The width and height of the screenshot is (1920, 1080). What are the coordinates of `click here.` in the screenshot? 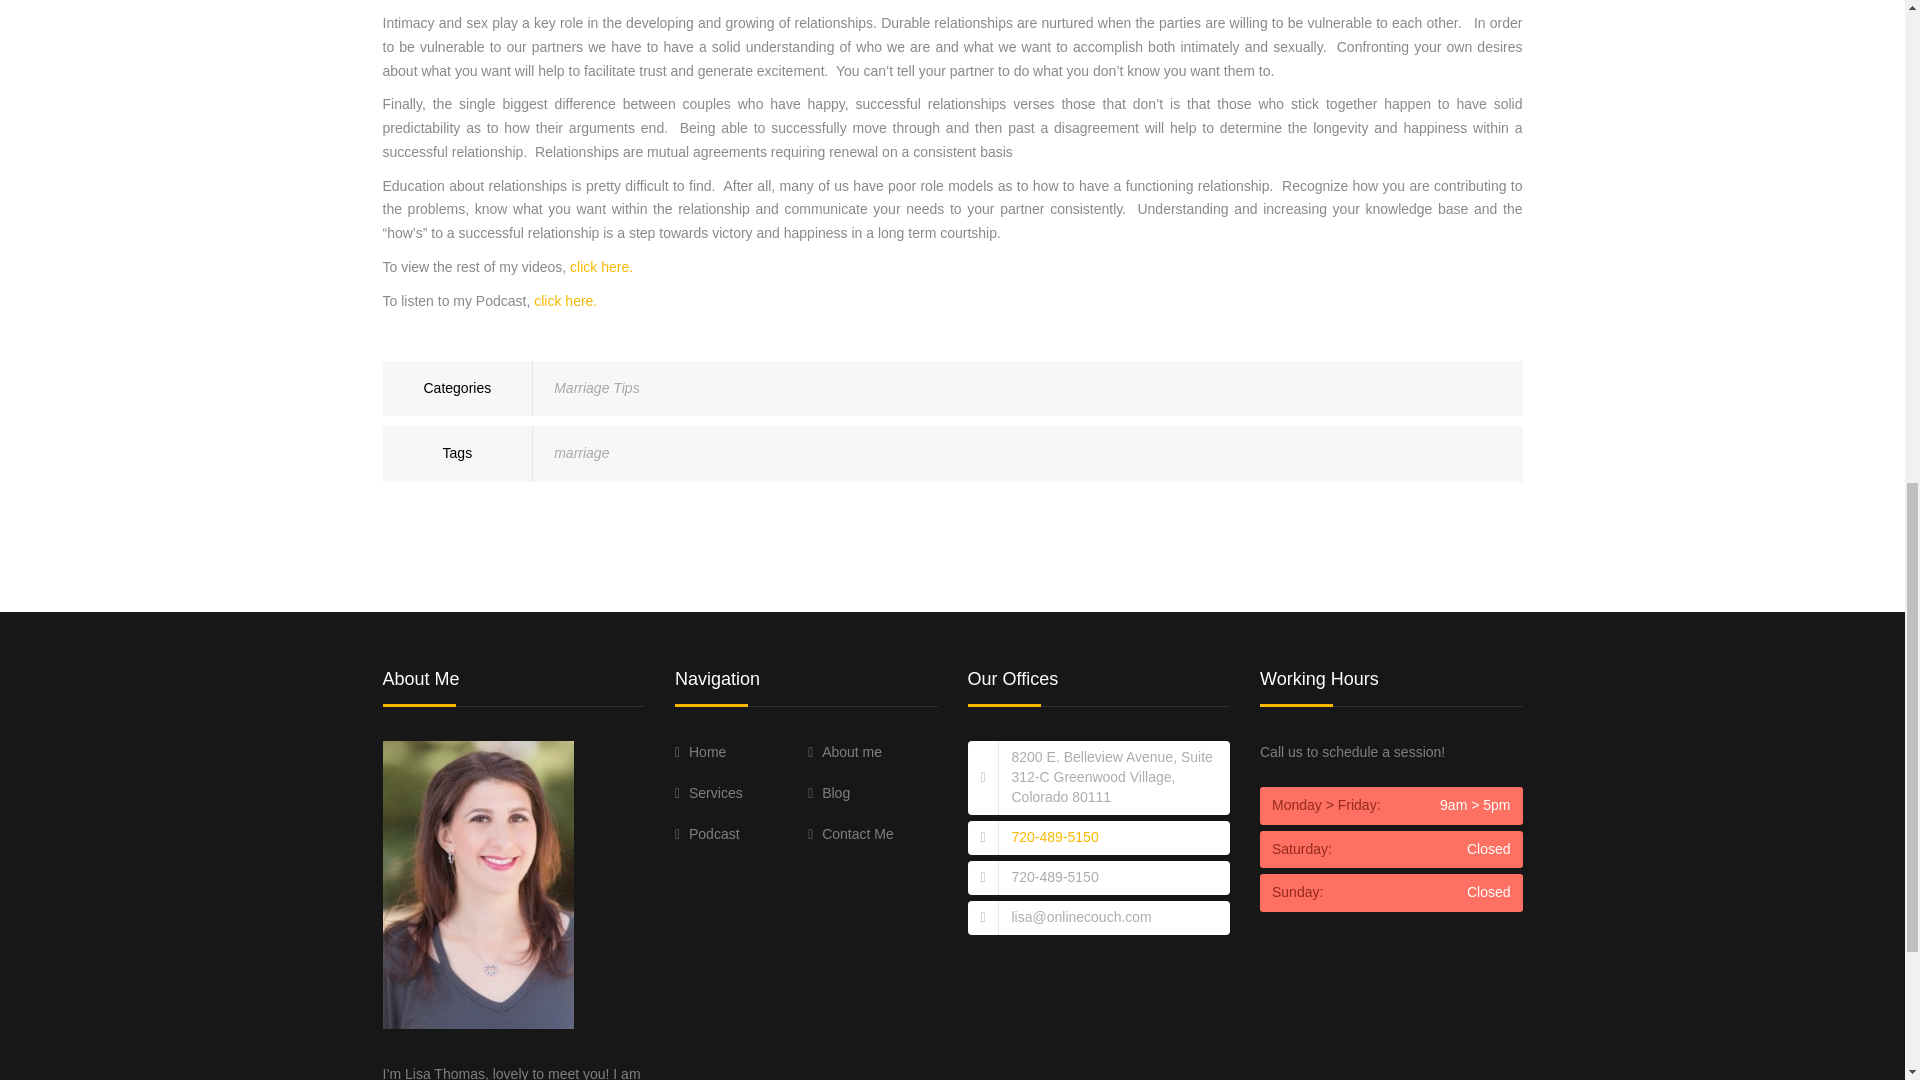 It's located at (565, 300).